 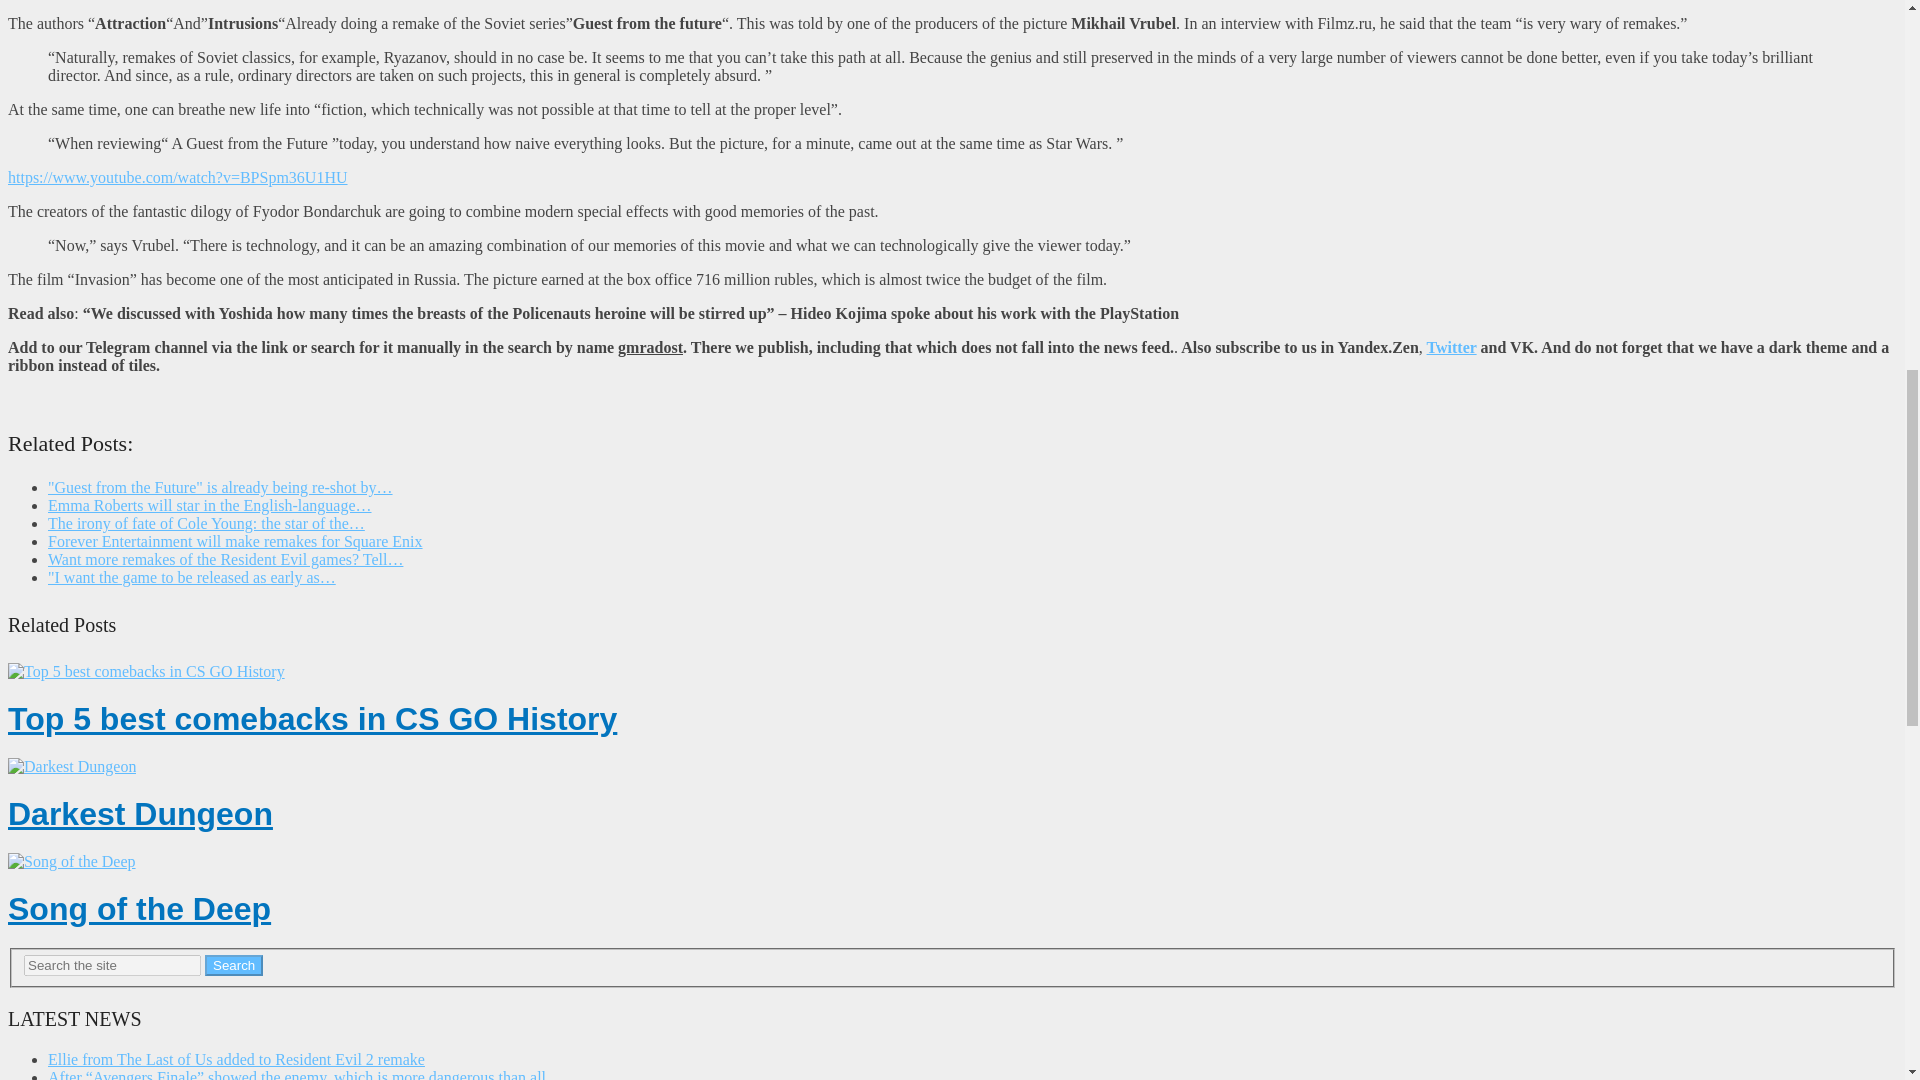 I want to click on Darkest Dungeon, so click(x=140, y=813).